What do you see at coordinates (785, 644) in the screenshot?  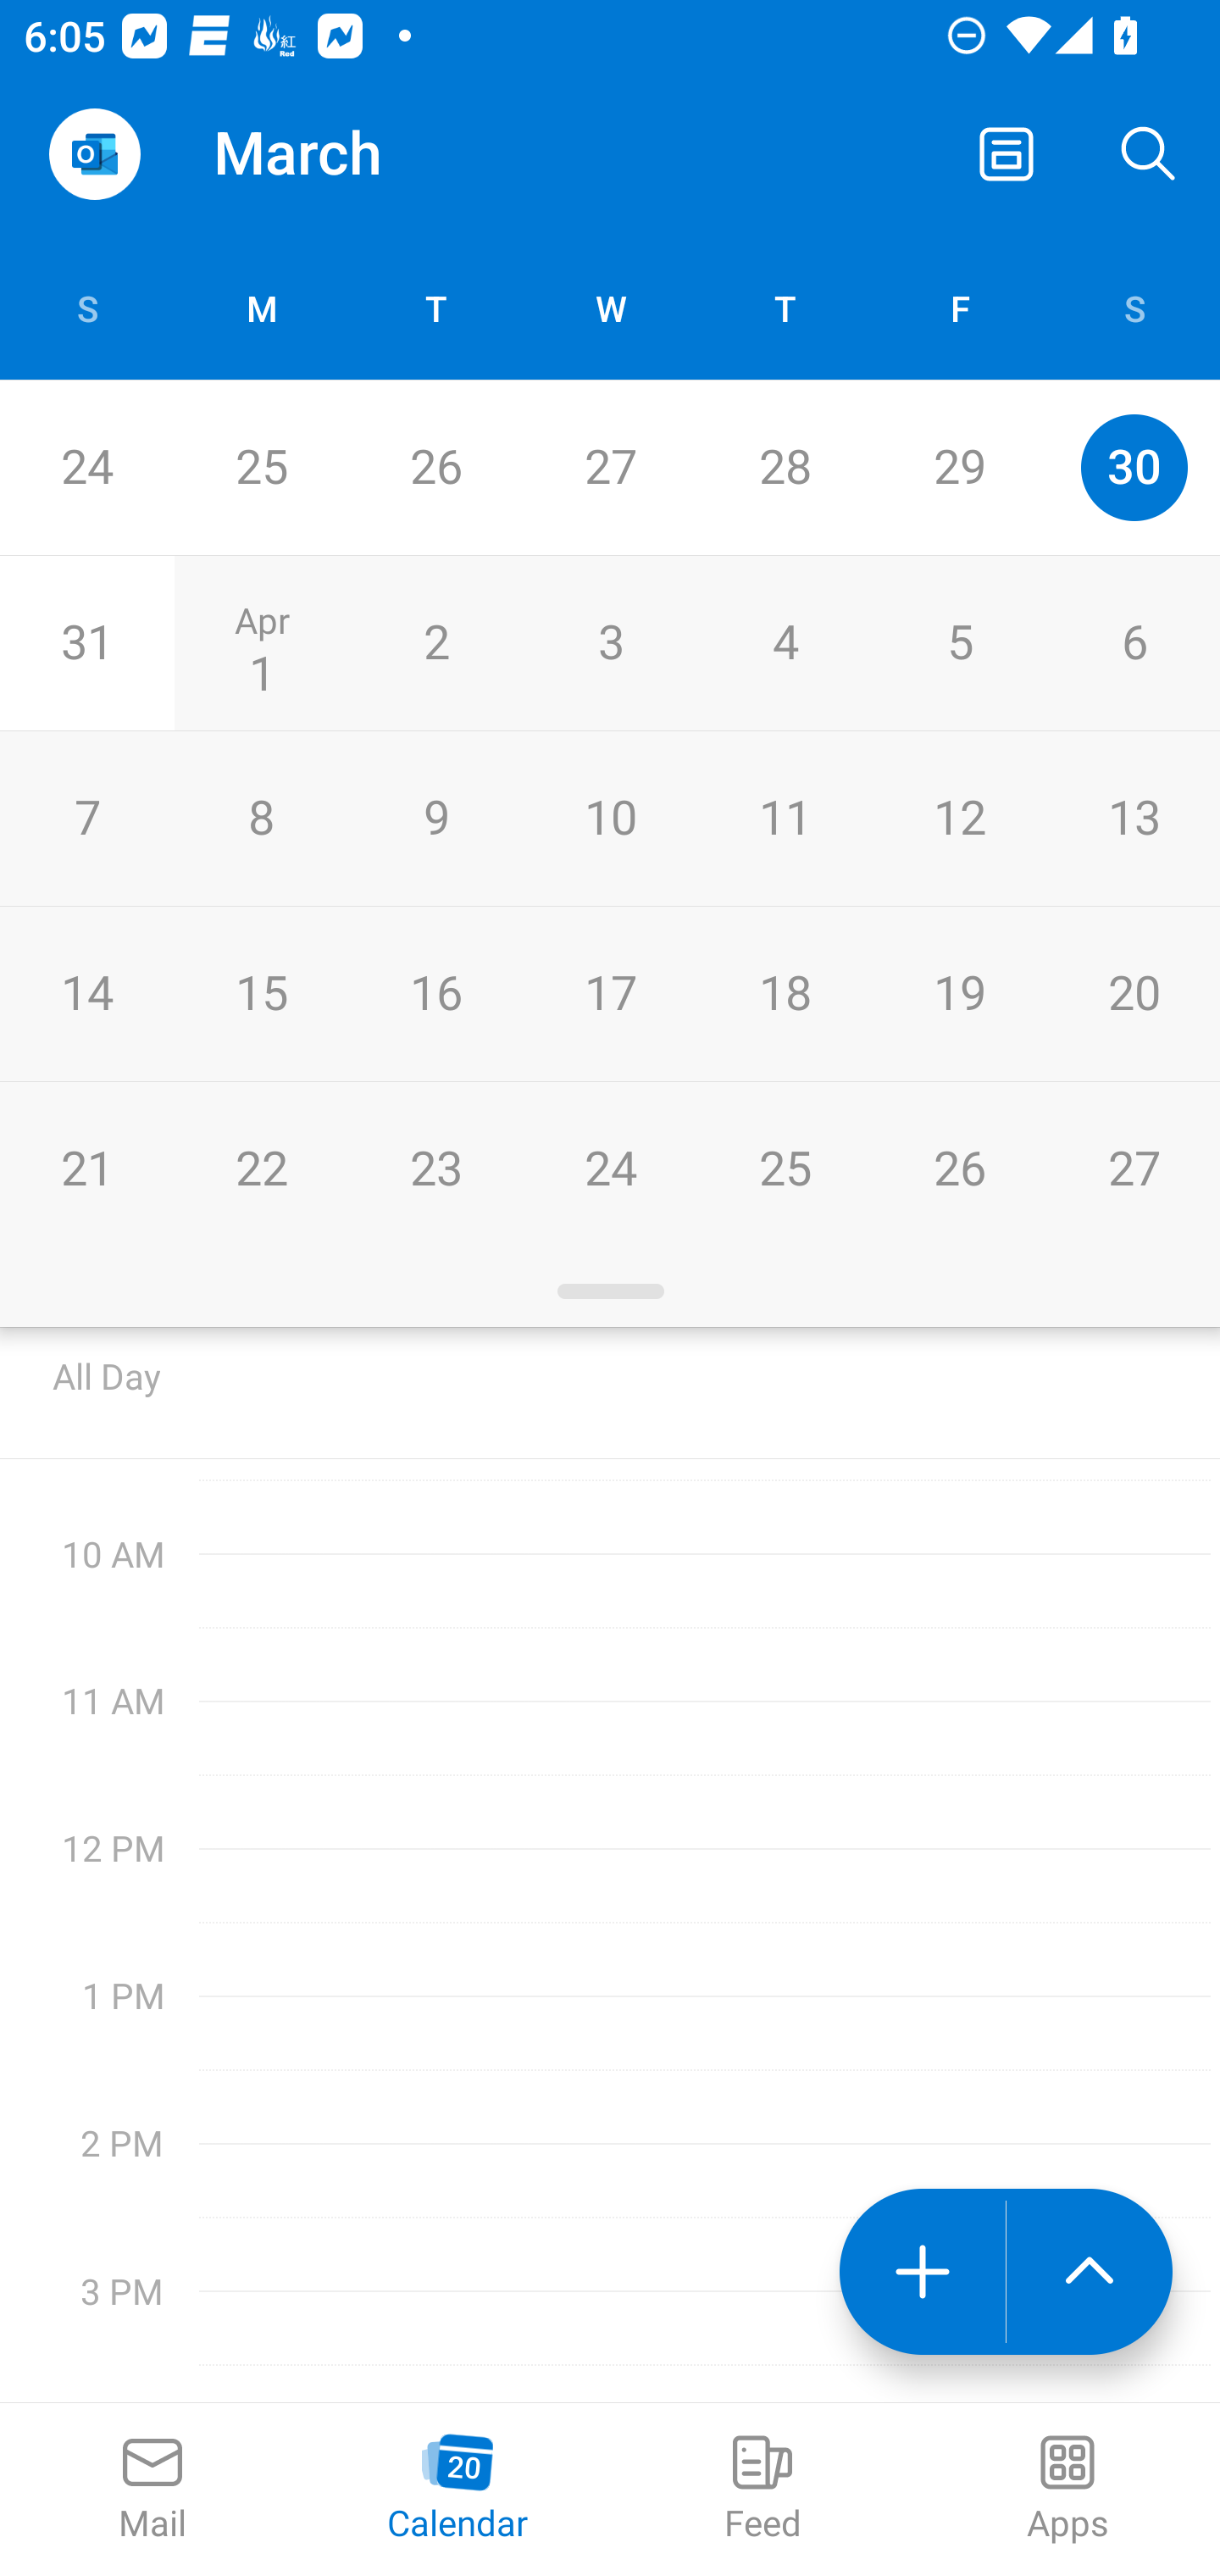 I see `4 Thursday, April 4` at bounding box center [785, 644].